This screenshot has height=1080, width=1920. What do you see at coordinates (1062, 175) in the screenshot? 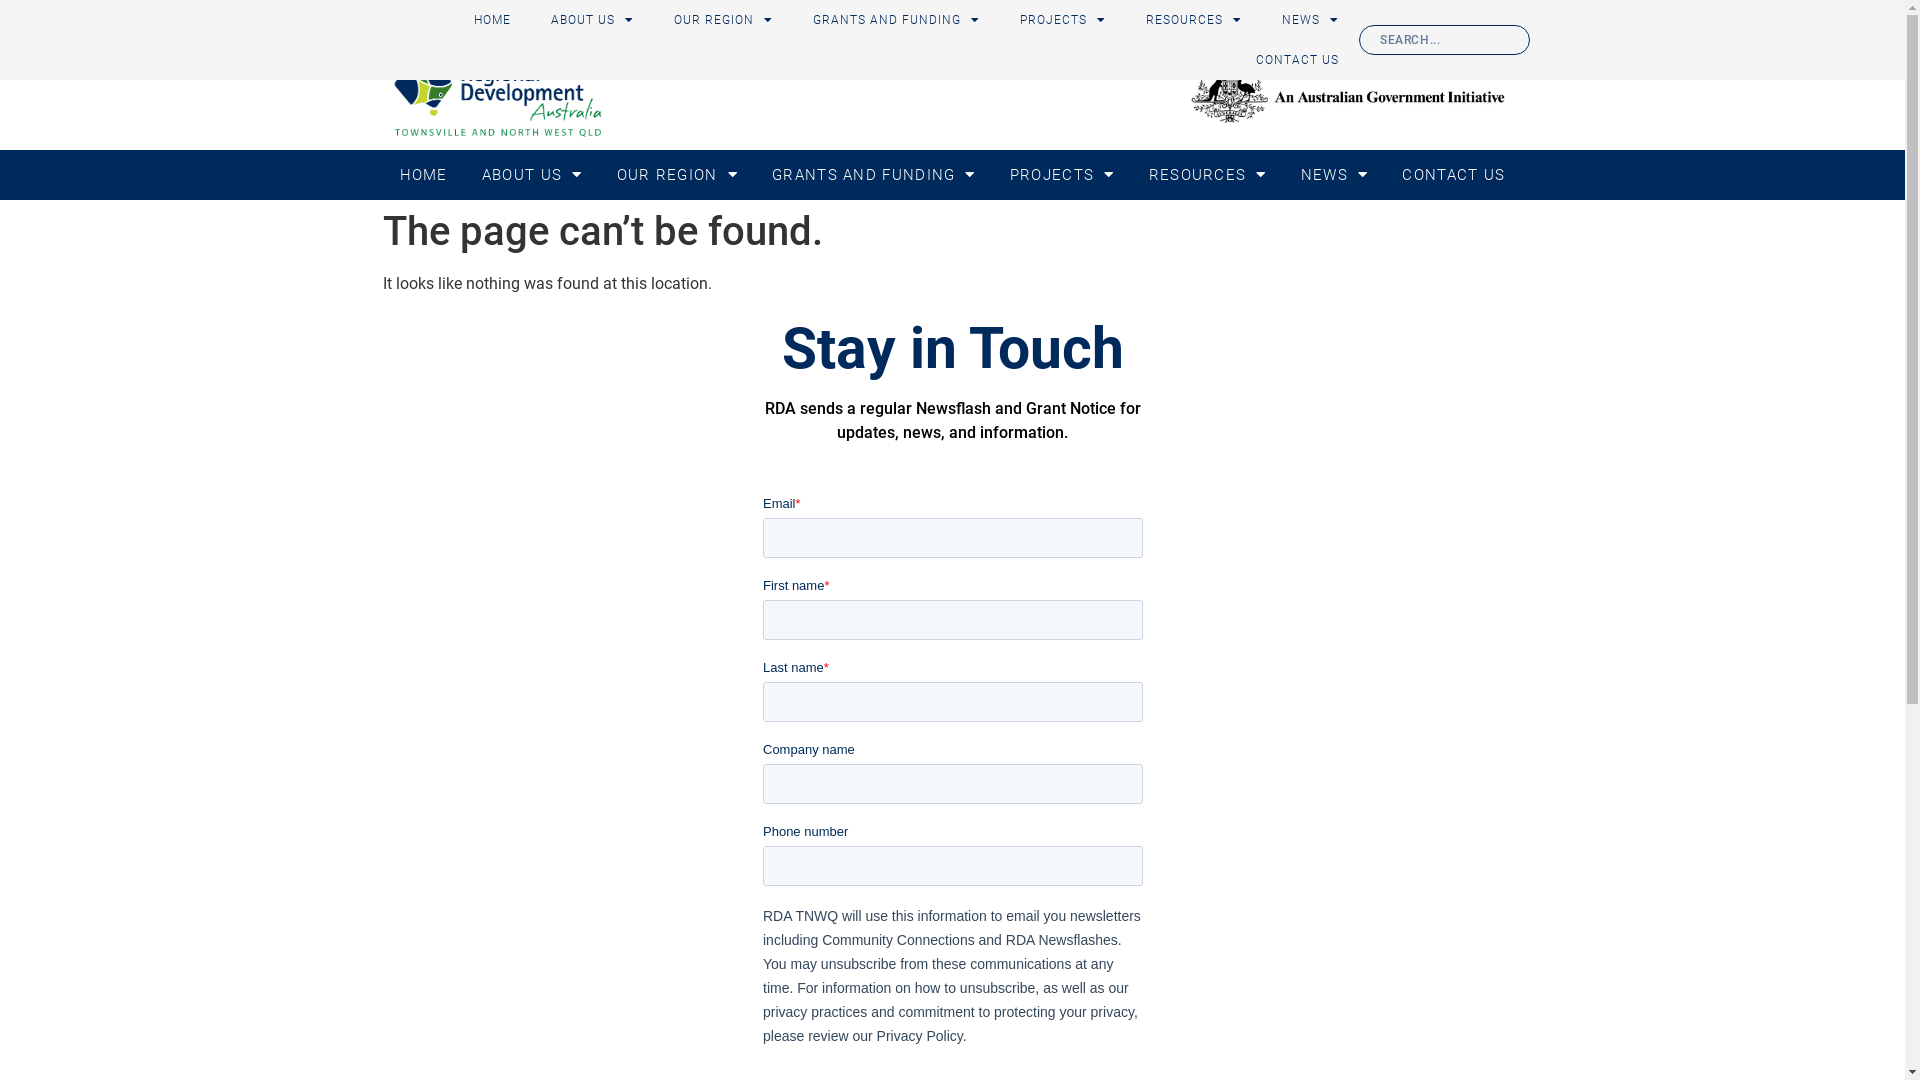
I see `PROJECTS` at bounding box center [1062, 175].